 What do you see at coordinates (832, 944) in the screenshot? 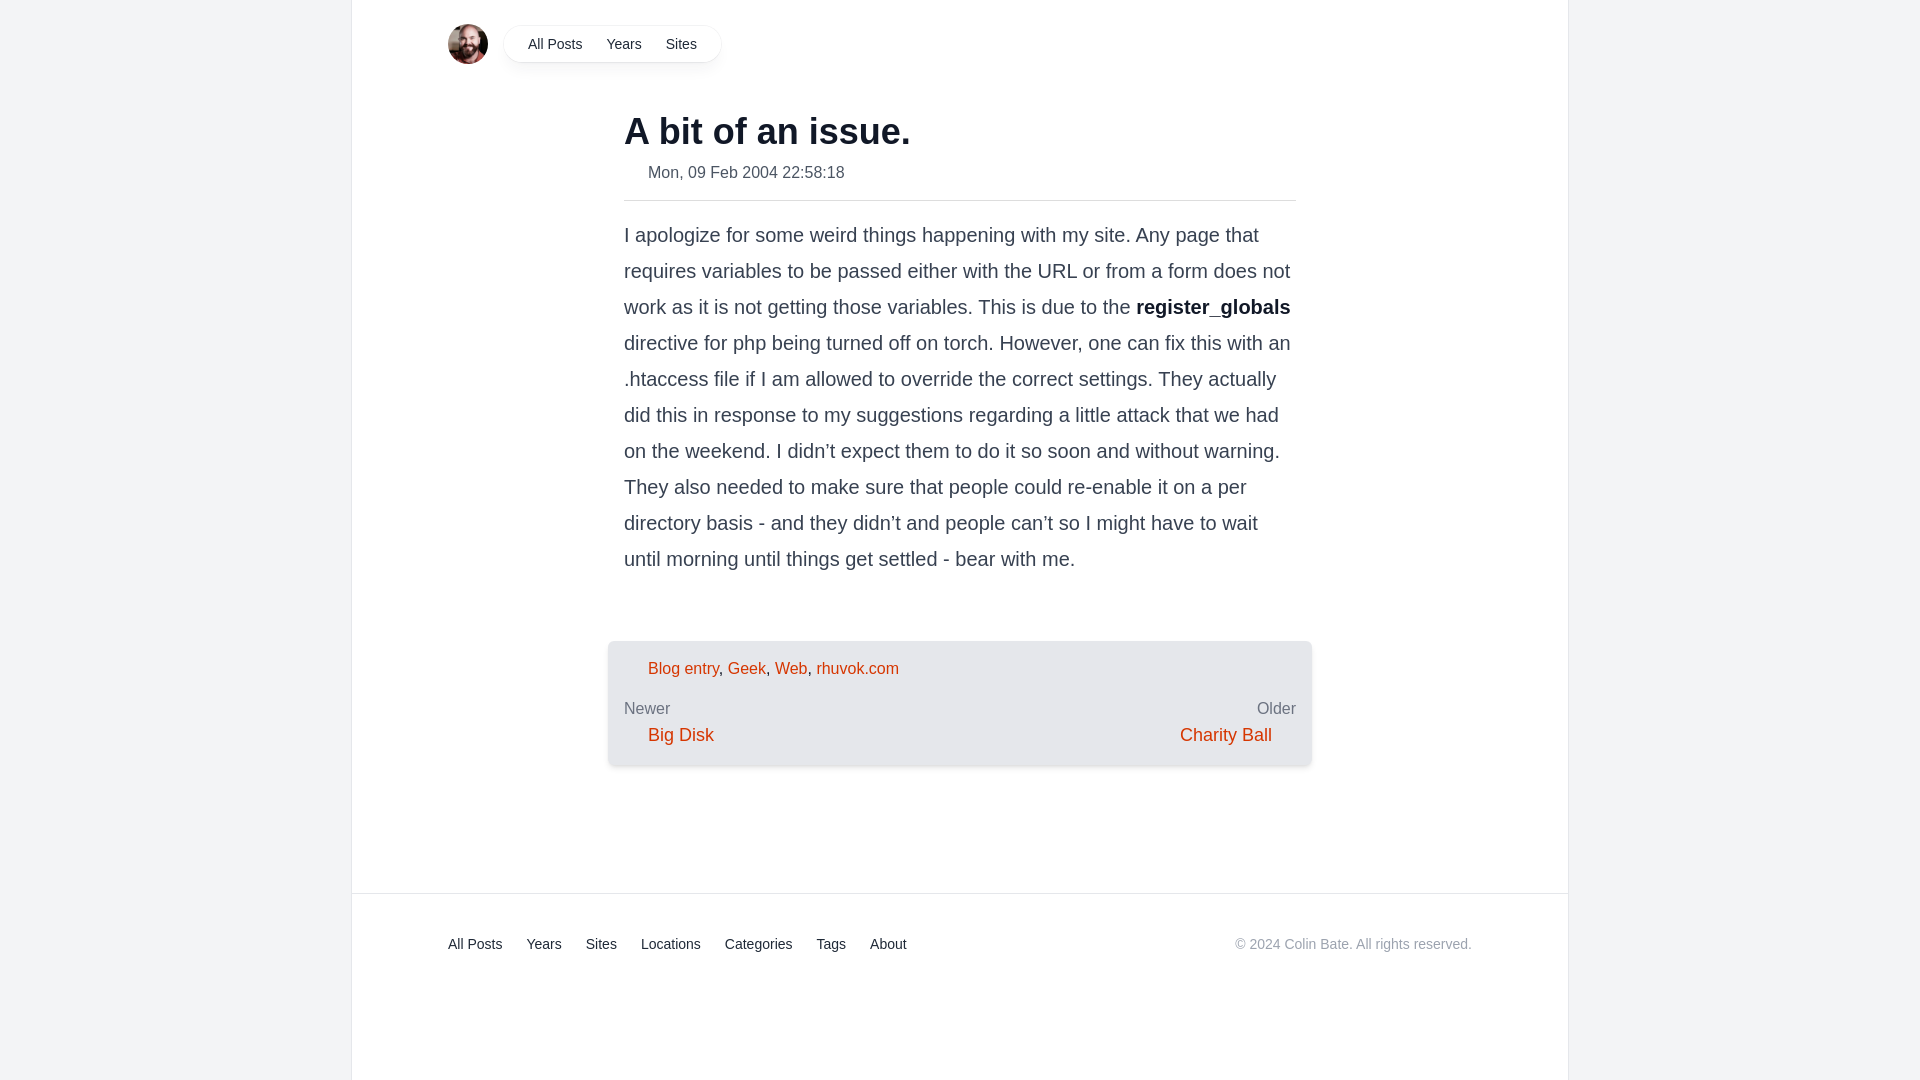
I see `Tags` at bounding box center [832, 944].